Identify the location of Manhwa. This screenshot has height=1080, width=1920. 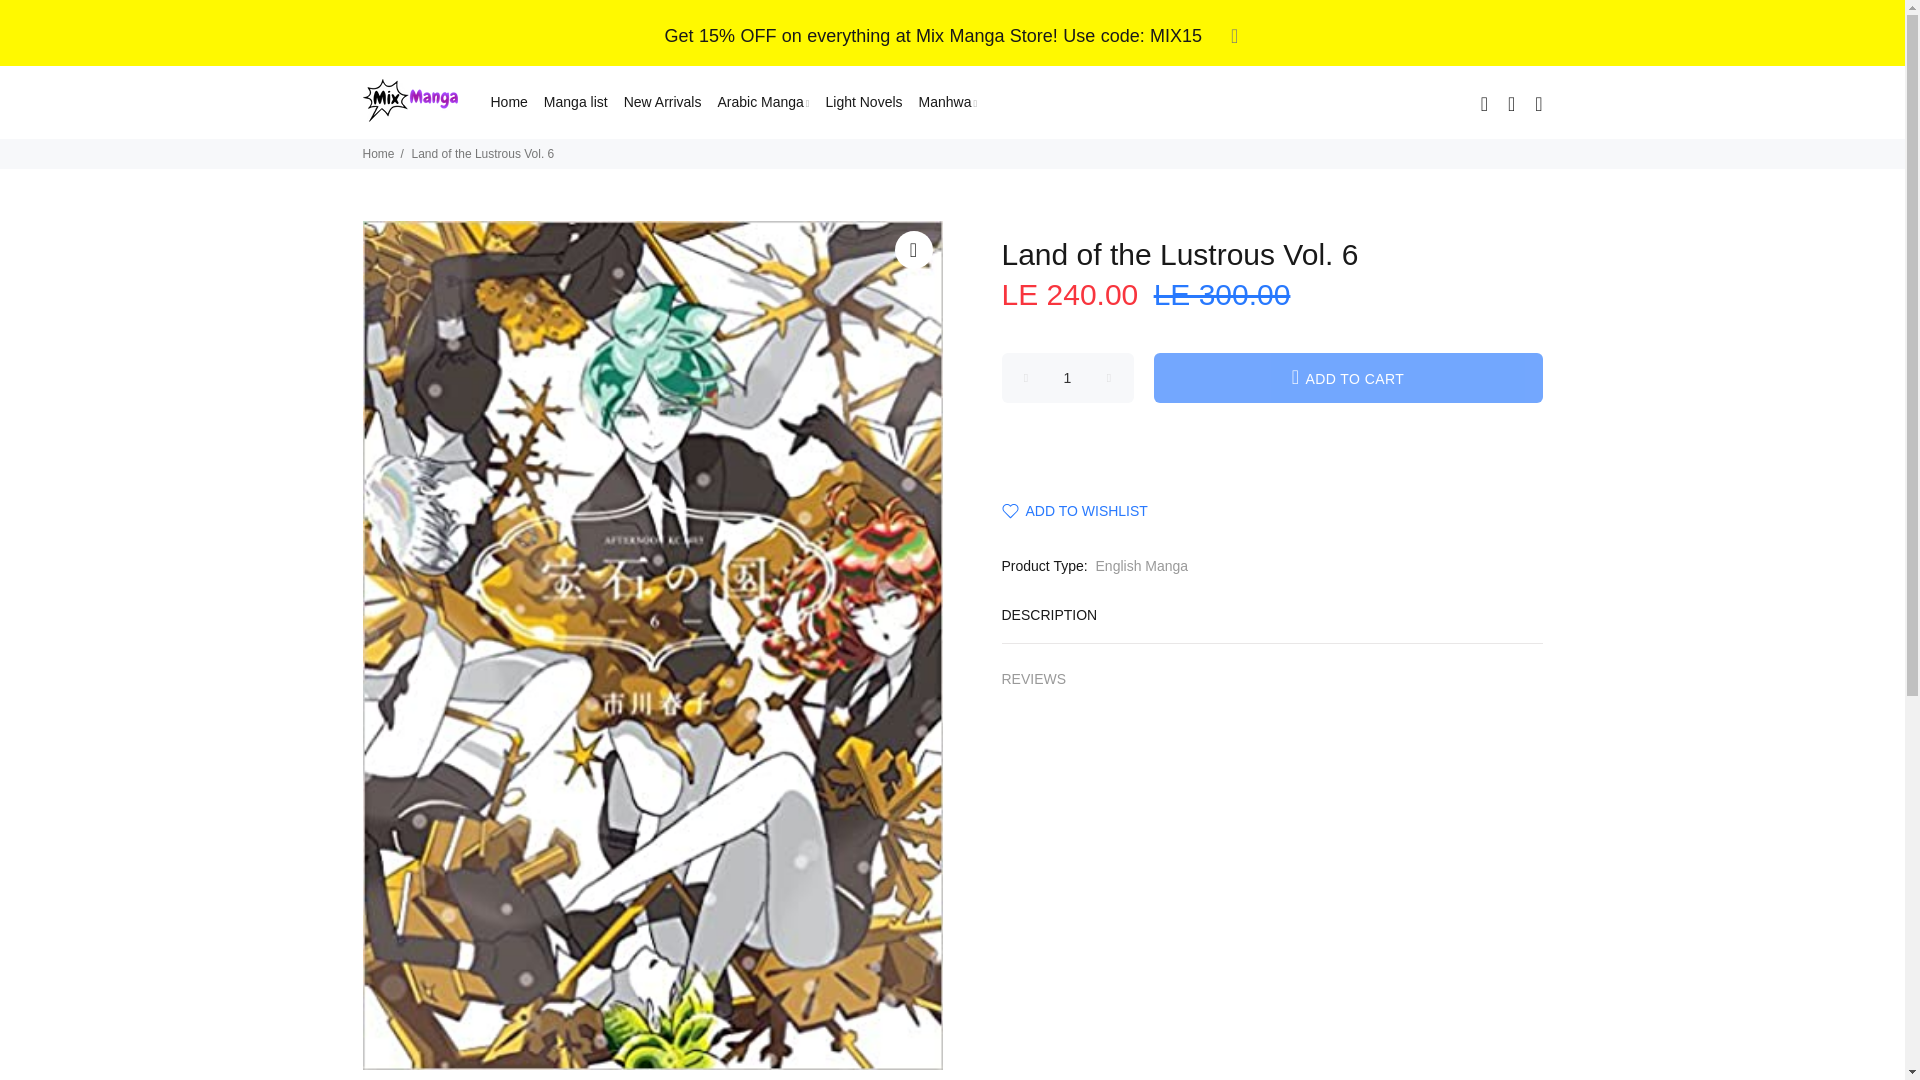
(944, 102).